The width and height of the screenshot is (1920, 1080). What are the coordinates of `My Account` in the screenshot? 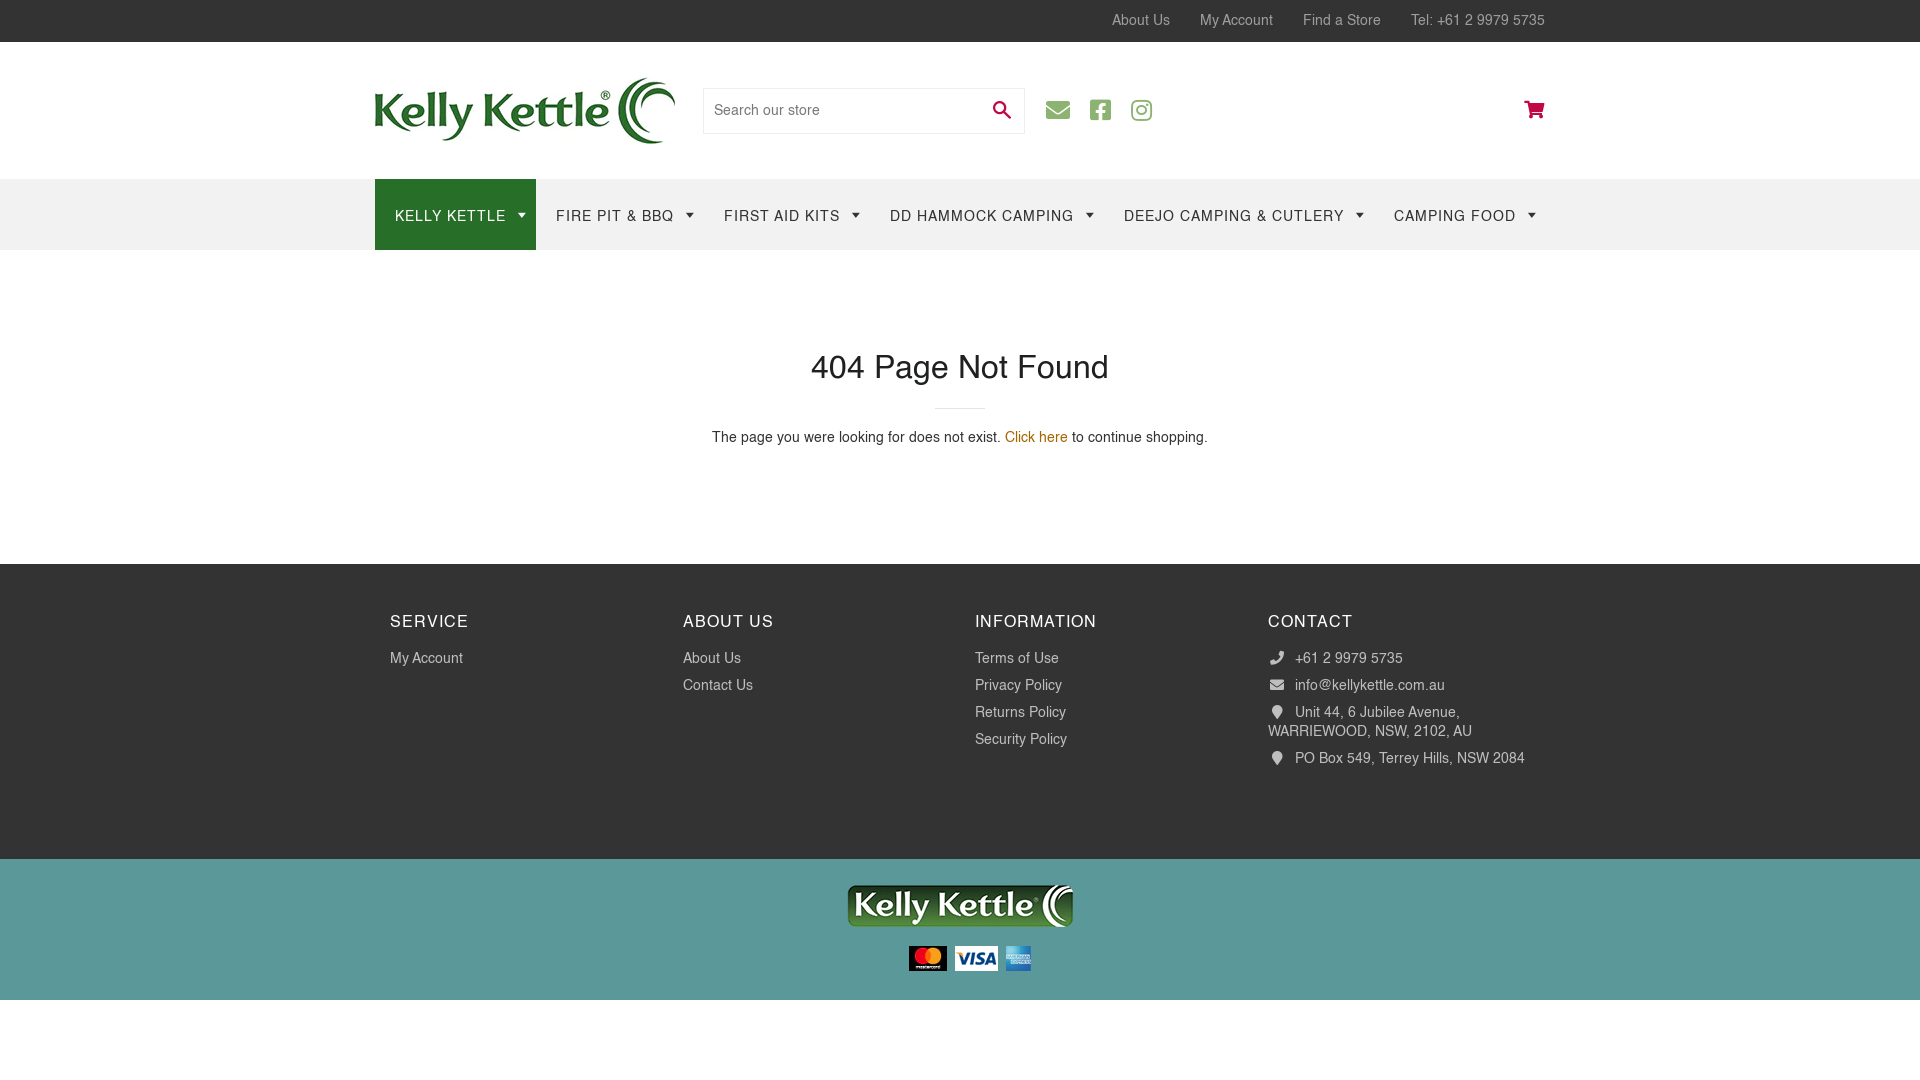 It's located at (1236, 21).